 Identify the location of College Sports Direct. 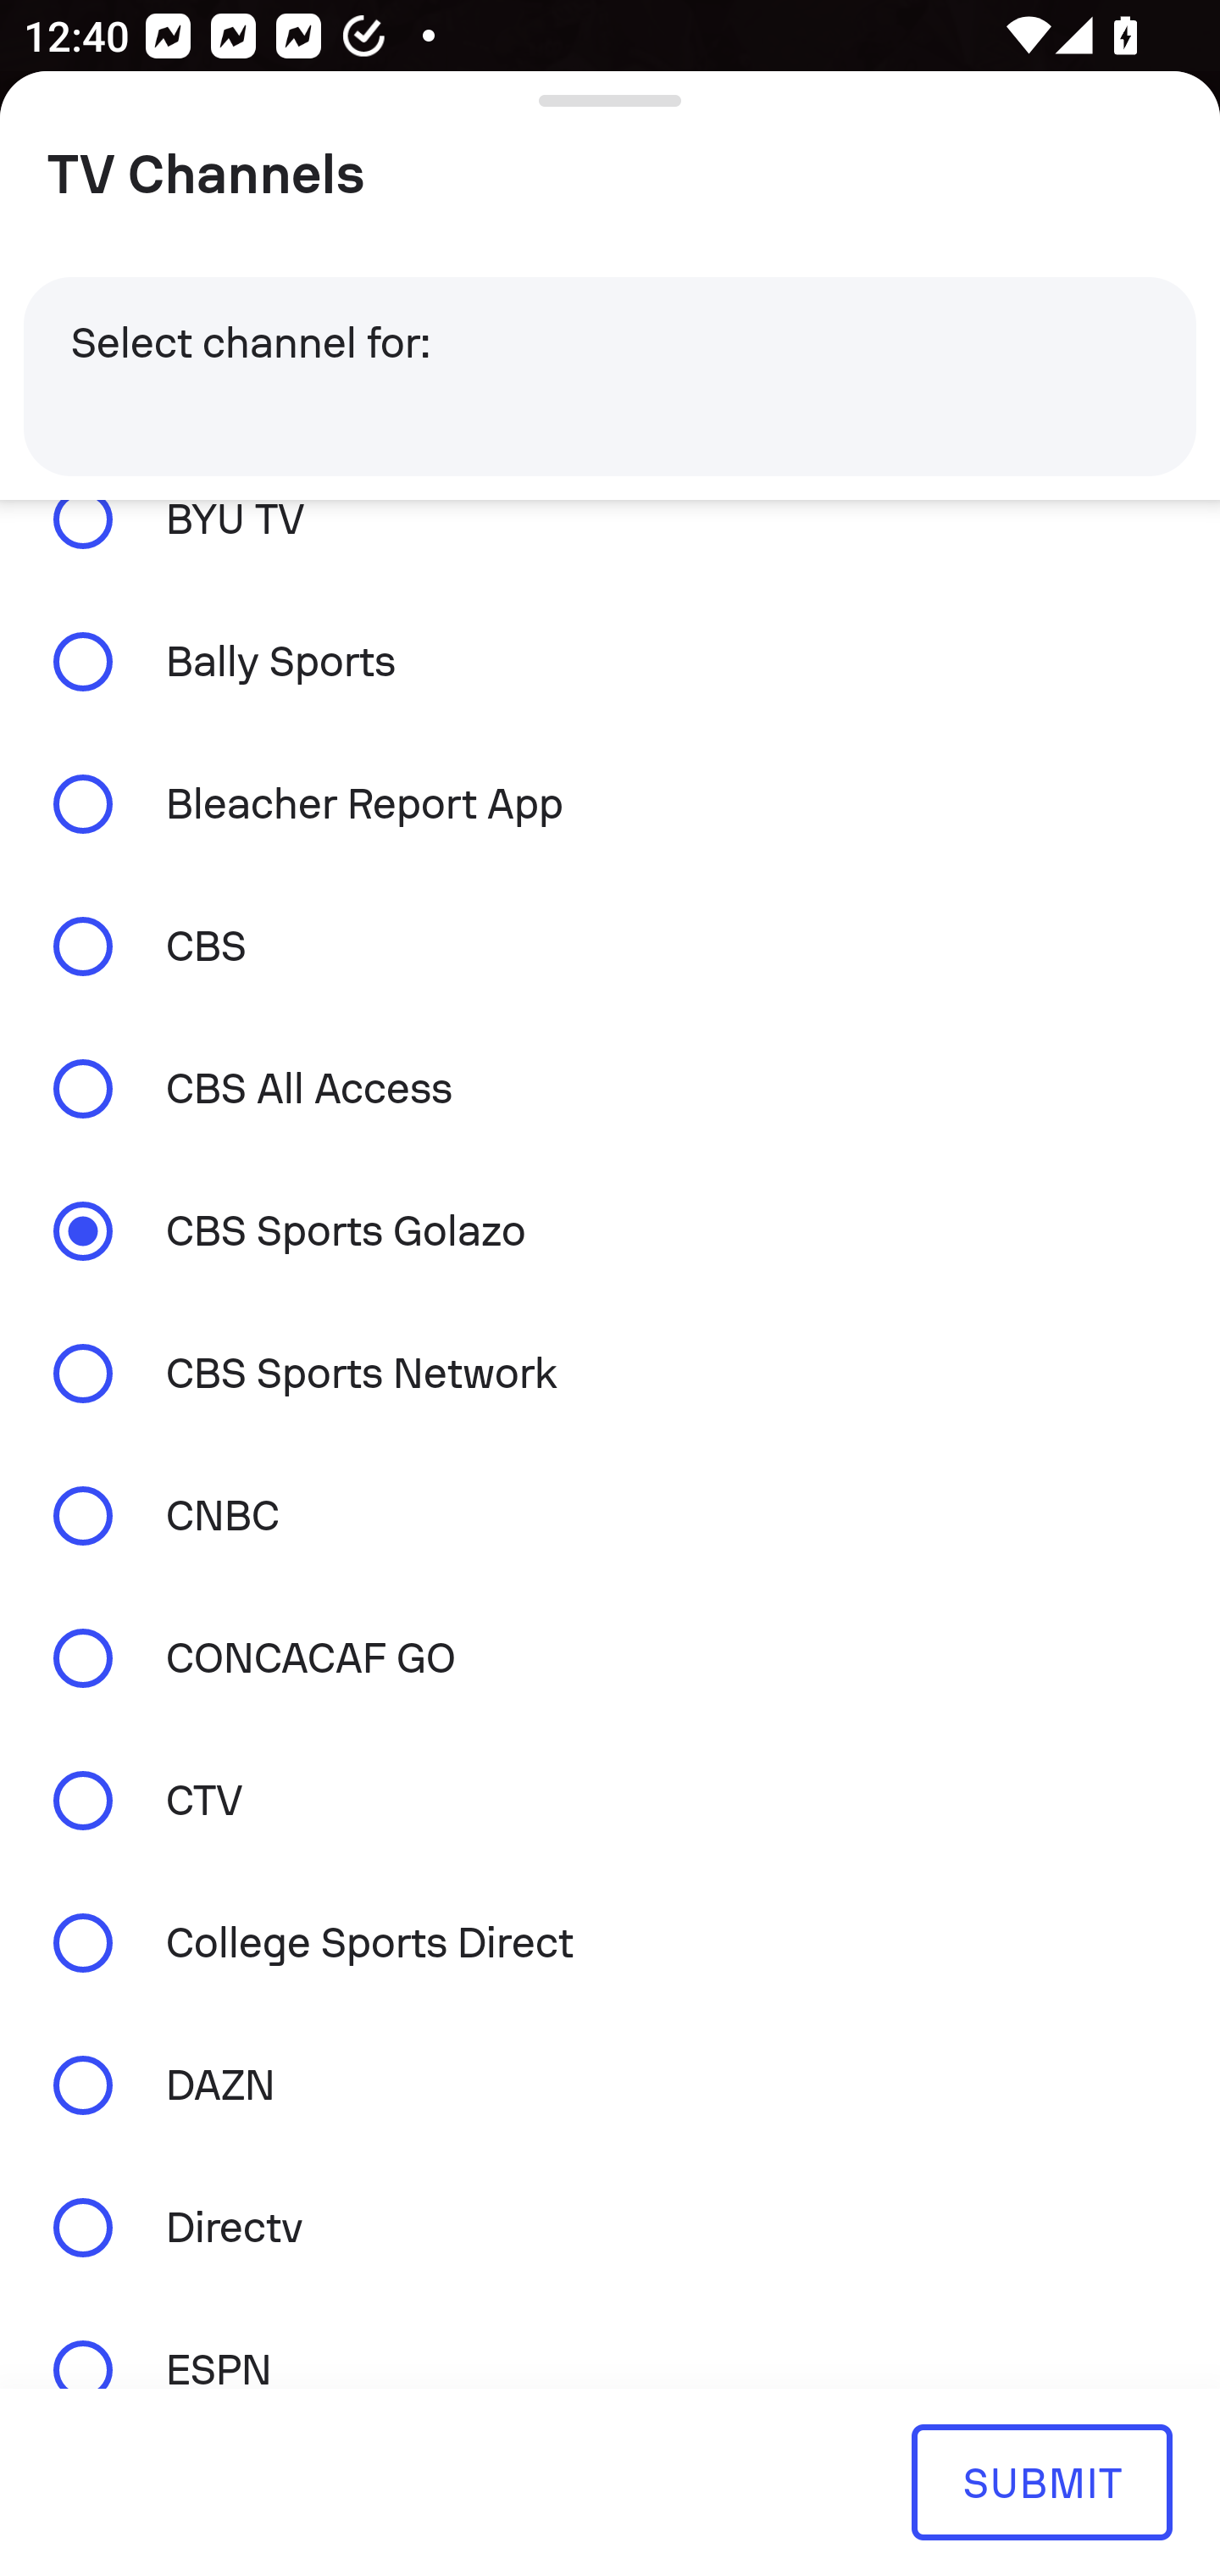
(610, 1944).